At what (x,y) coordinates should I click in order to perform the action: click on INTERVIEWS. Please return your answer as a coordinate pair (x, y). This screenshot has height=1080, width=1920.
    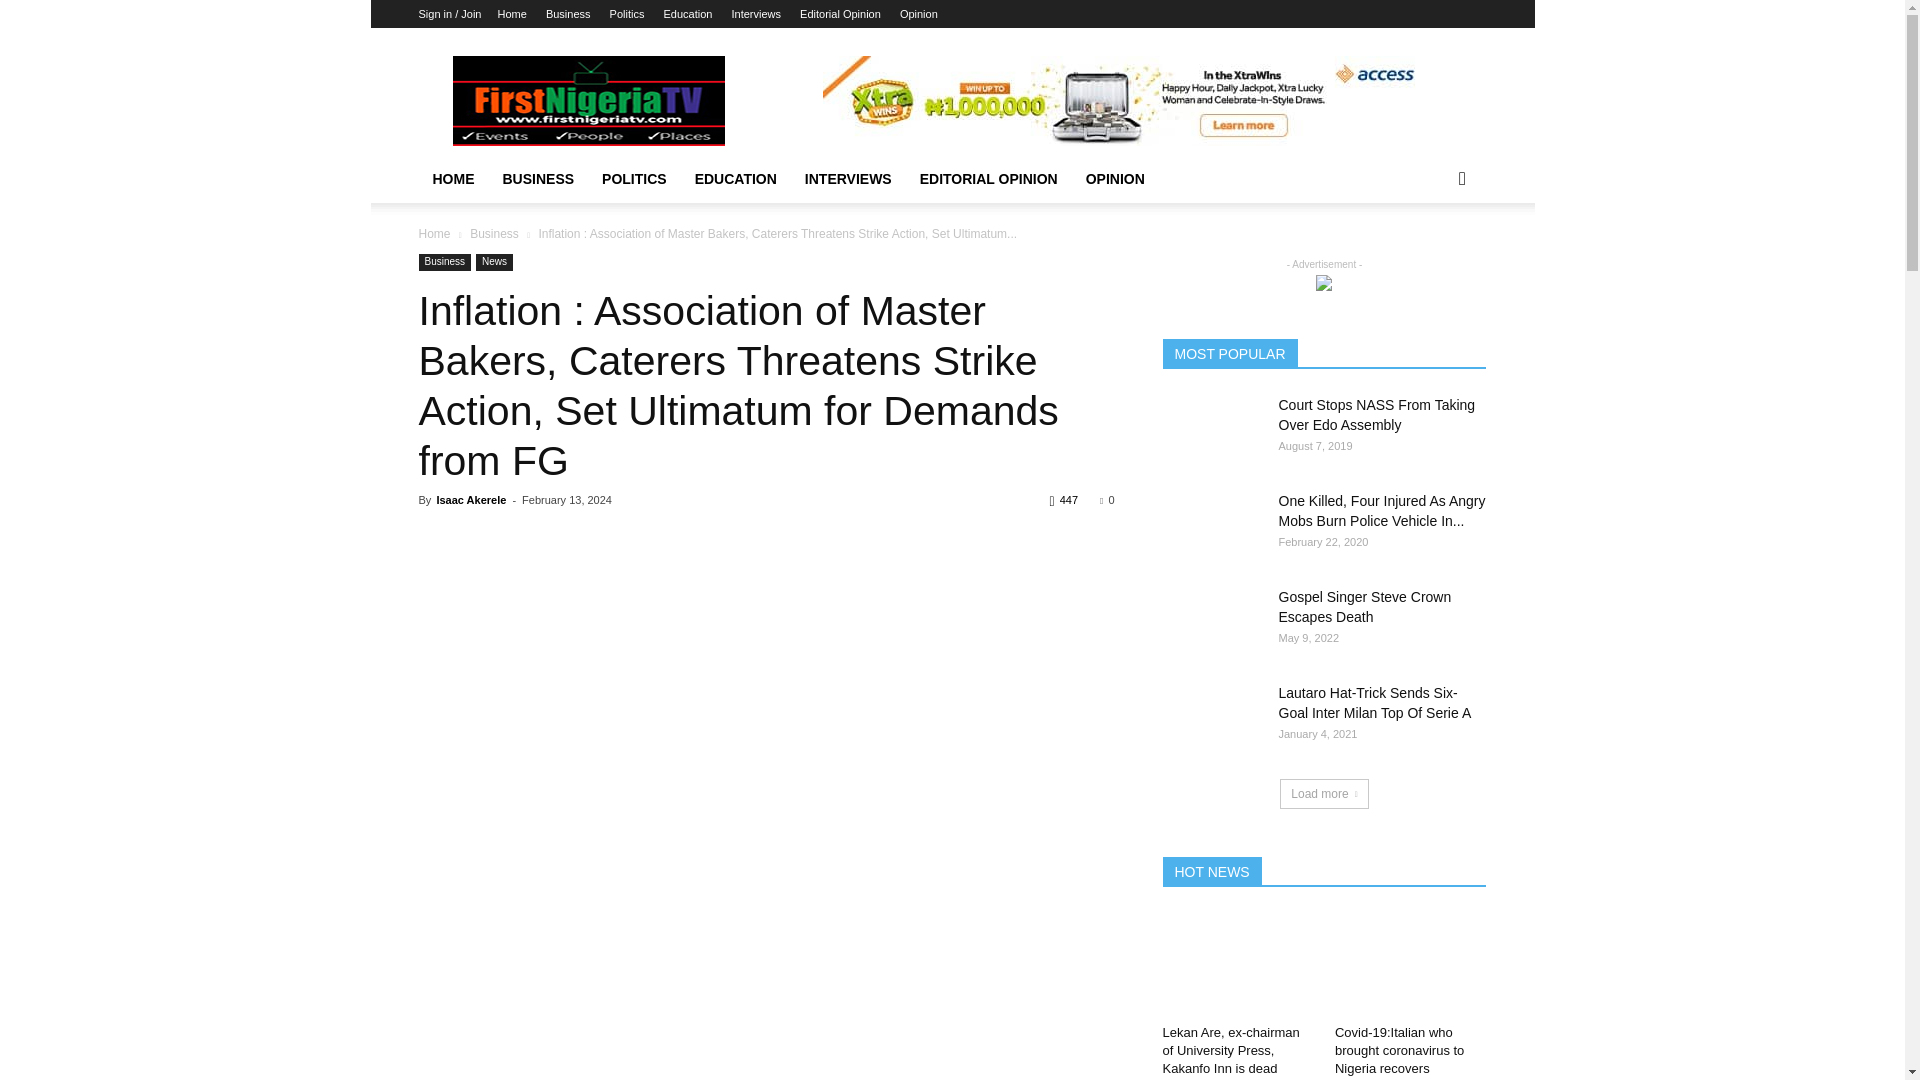
    Looking at the image, I should click on (848, 179).